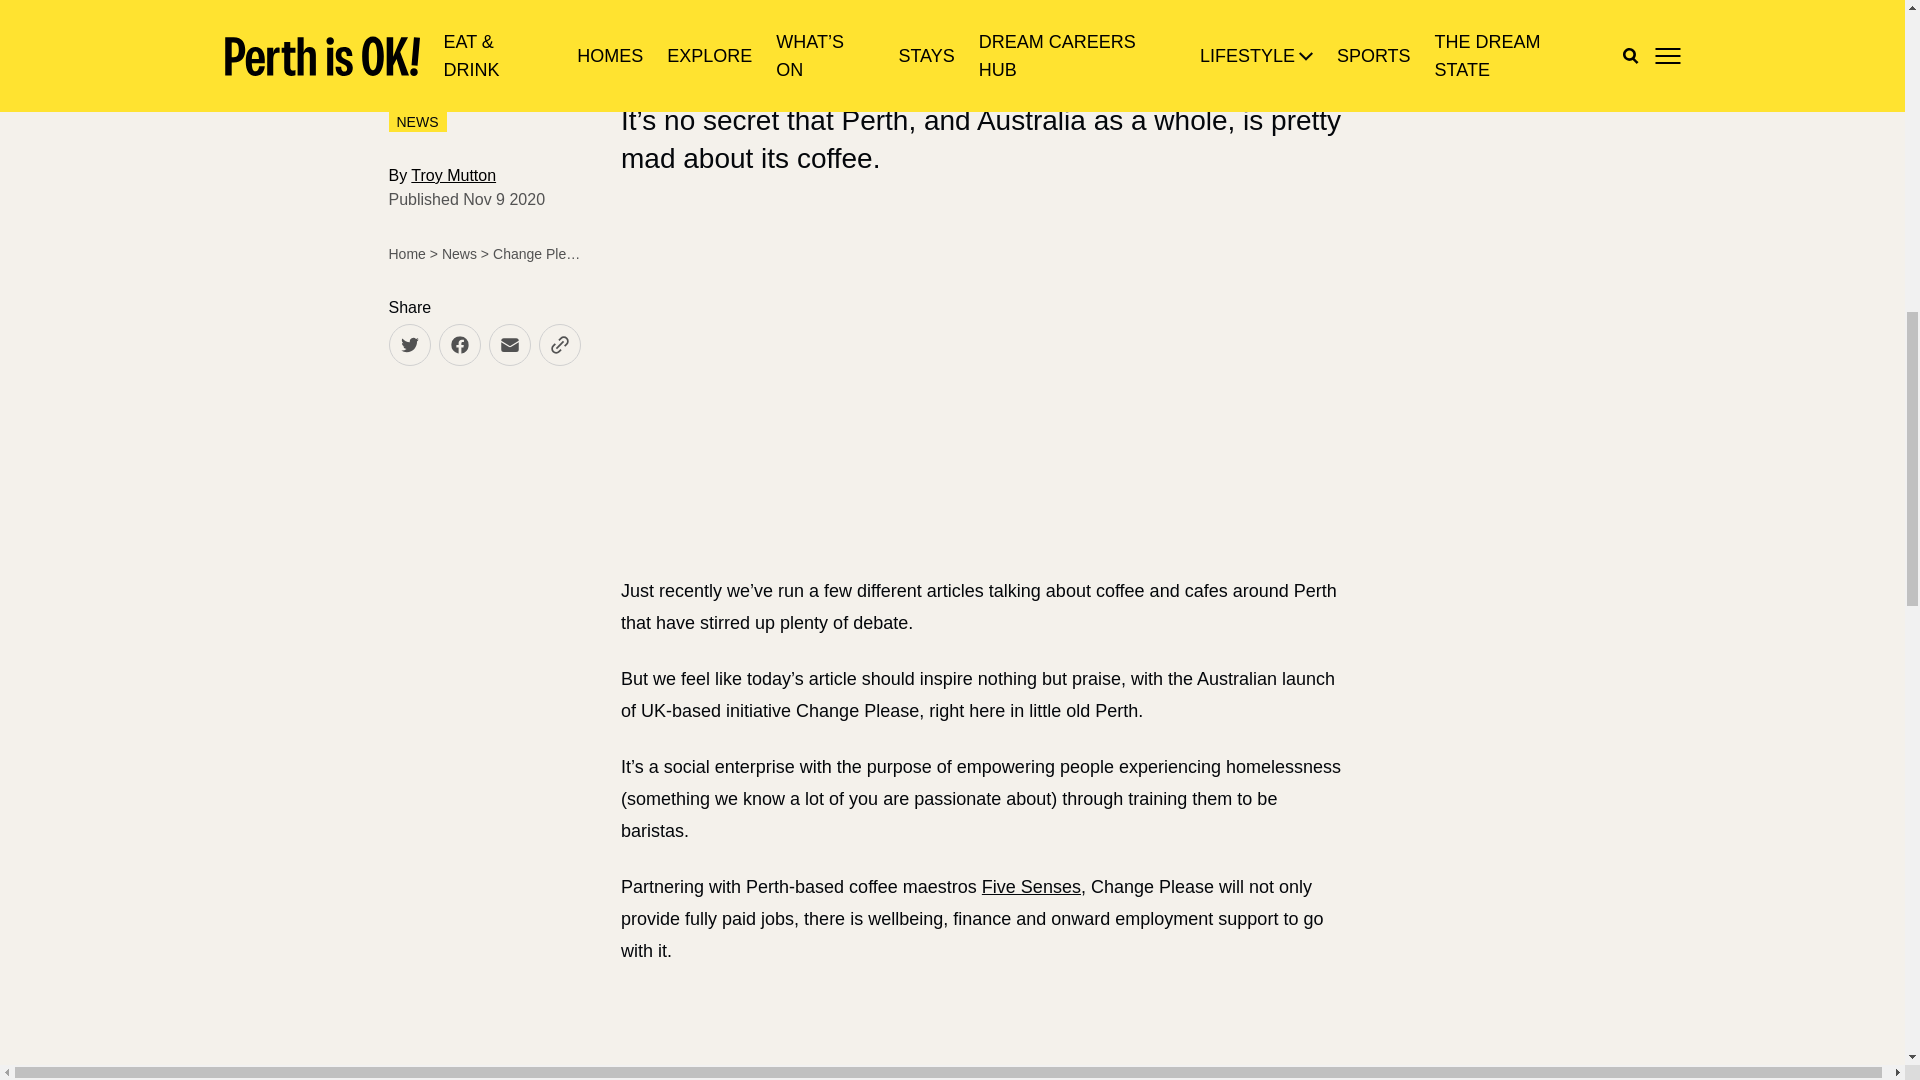 This screenshot has width=1920, height=1080. What do you see at coordinates (458, 254) in the screenshot?
I see `News` at bounding box center [458, 254].